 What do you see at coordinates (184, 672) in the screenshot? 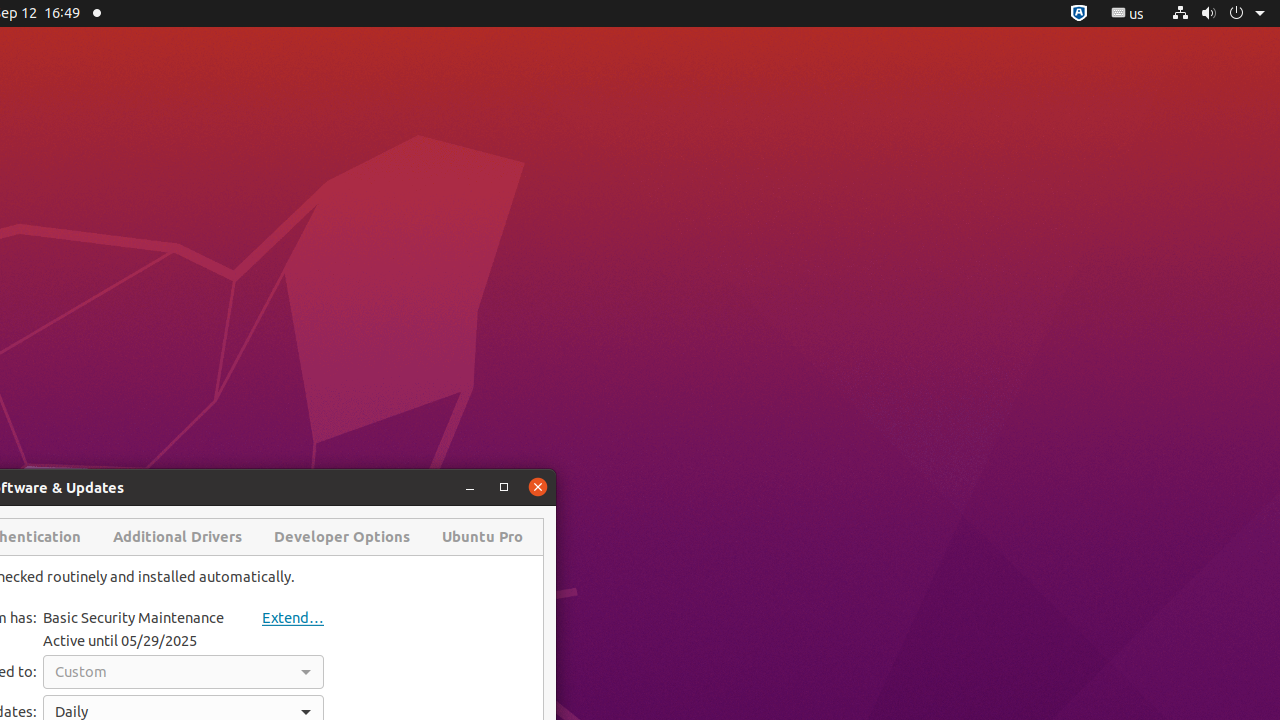
I see `Custom` at bounding box center [184, 672].